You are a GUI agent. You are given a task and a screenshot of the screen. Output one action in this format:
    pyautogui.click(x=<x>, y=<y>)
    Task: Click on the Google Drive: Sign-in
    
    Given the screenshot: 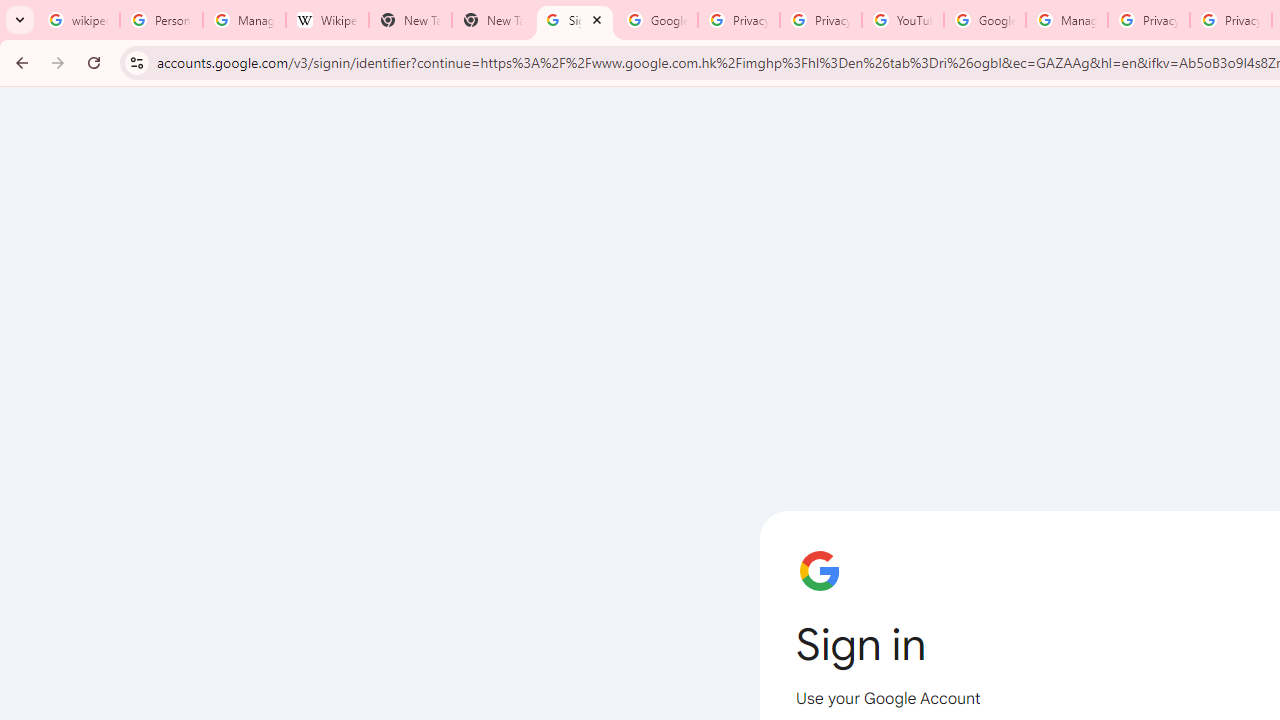 What is the action you would take?
    pyautogui.click(x=656, y=20)
    